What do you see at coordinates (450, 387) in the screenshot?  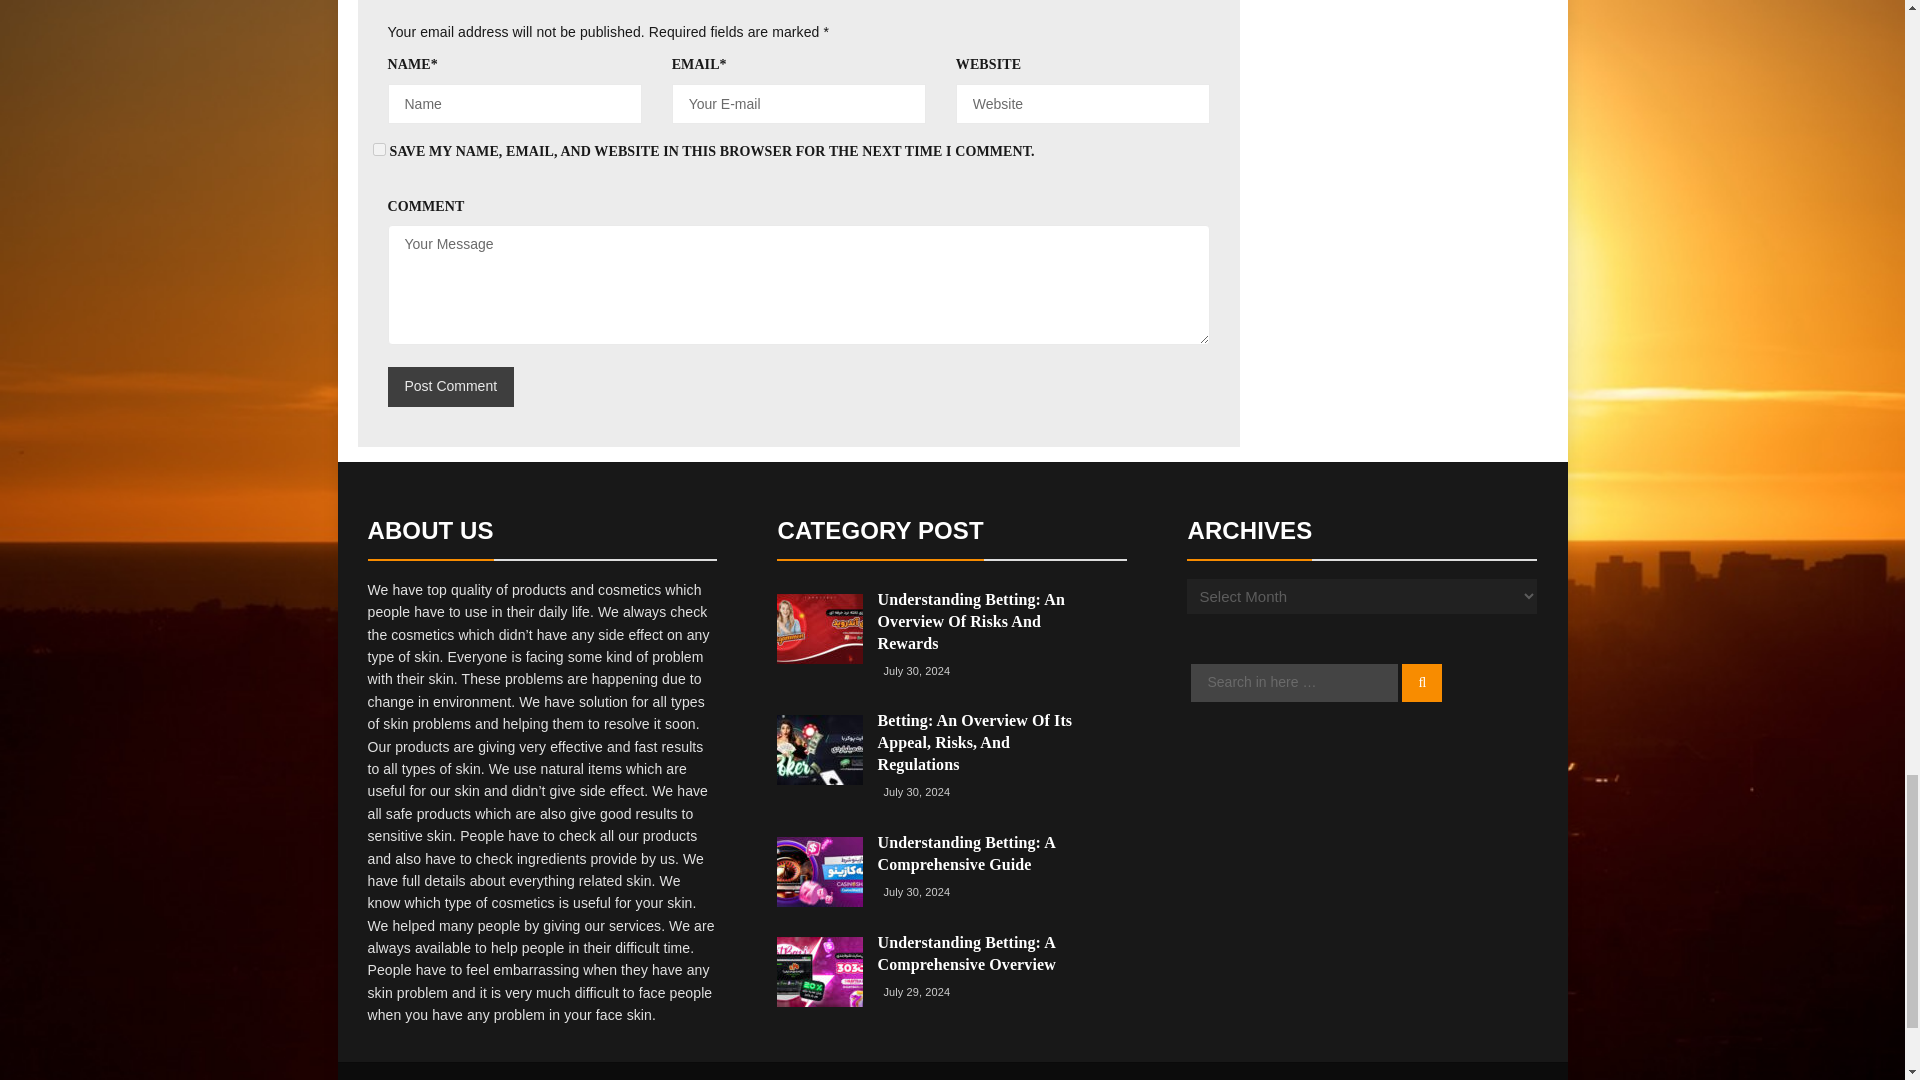 I see `Post Comment` at bounding box center [450, 387].